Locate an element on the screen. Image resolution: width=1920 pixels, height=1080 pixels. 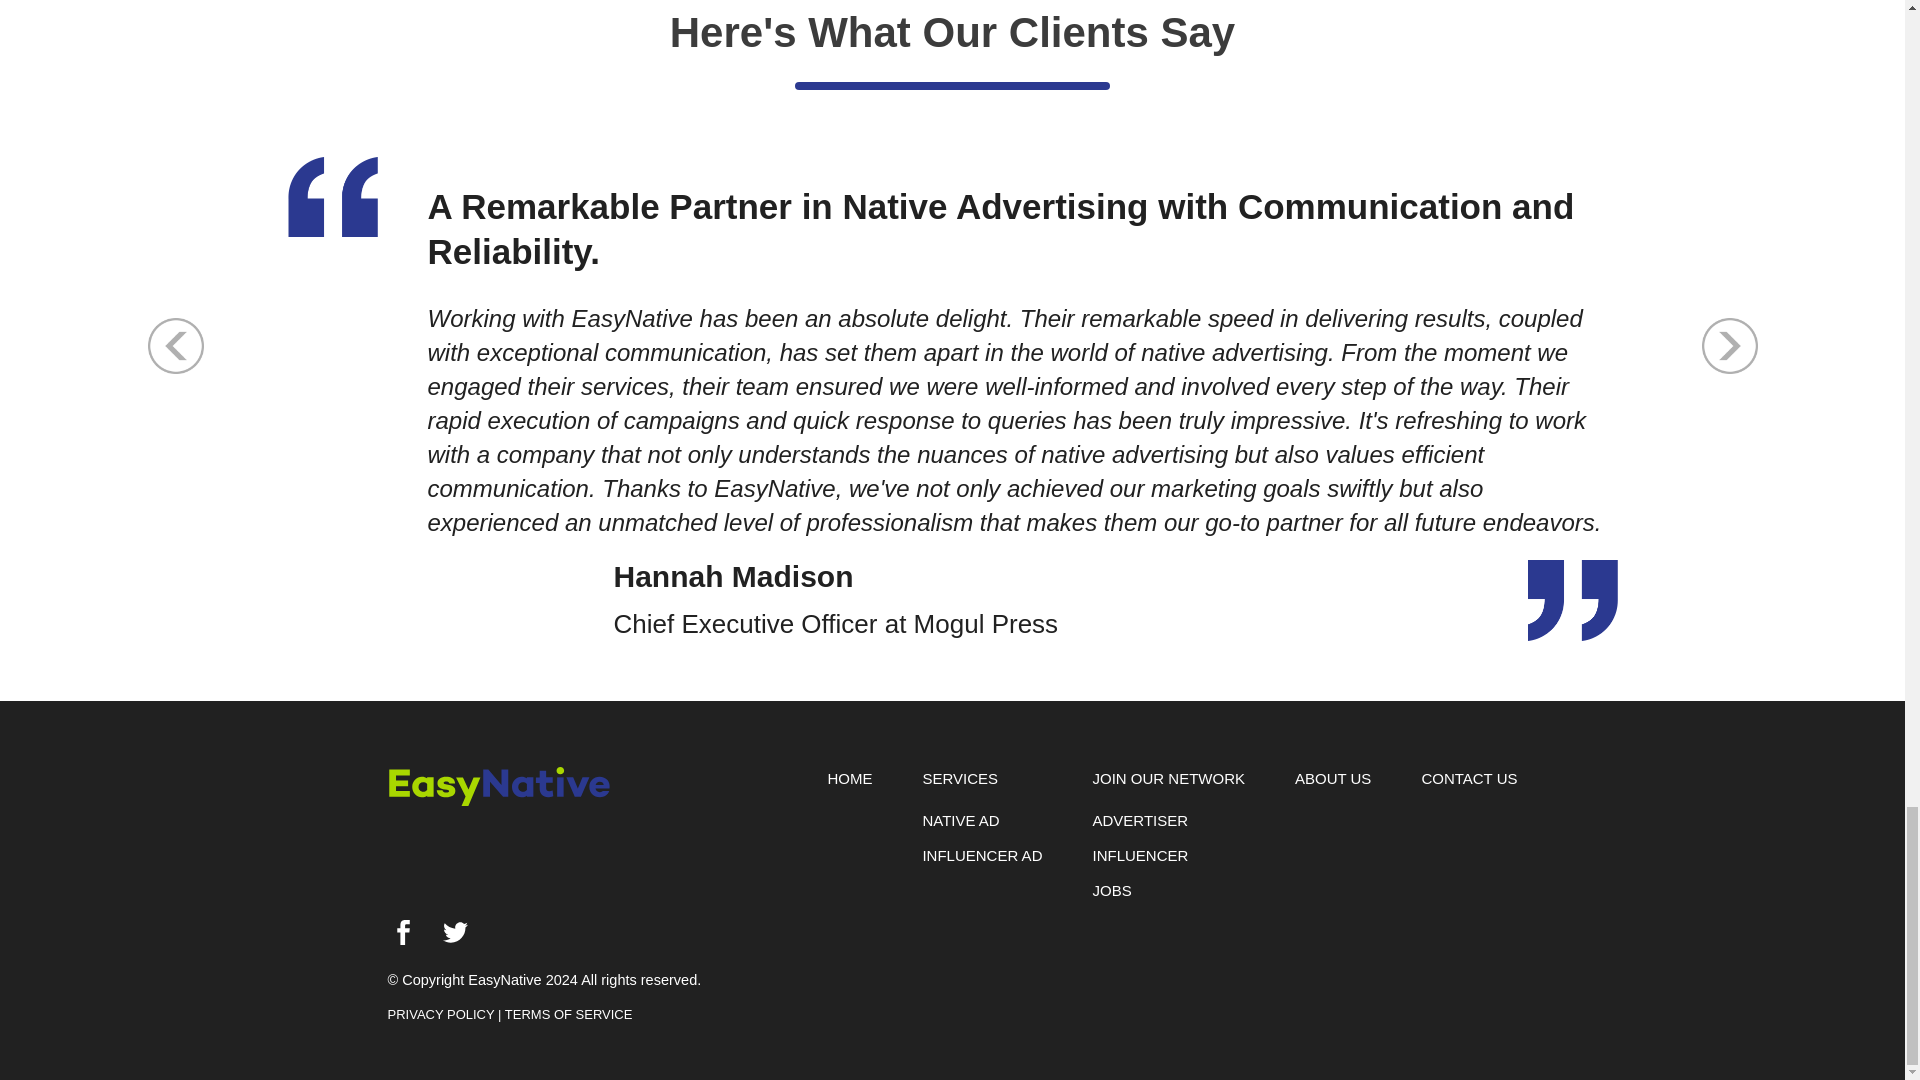
HOME is located at coordinates (849, 778).